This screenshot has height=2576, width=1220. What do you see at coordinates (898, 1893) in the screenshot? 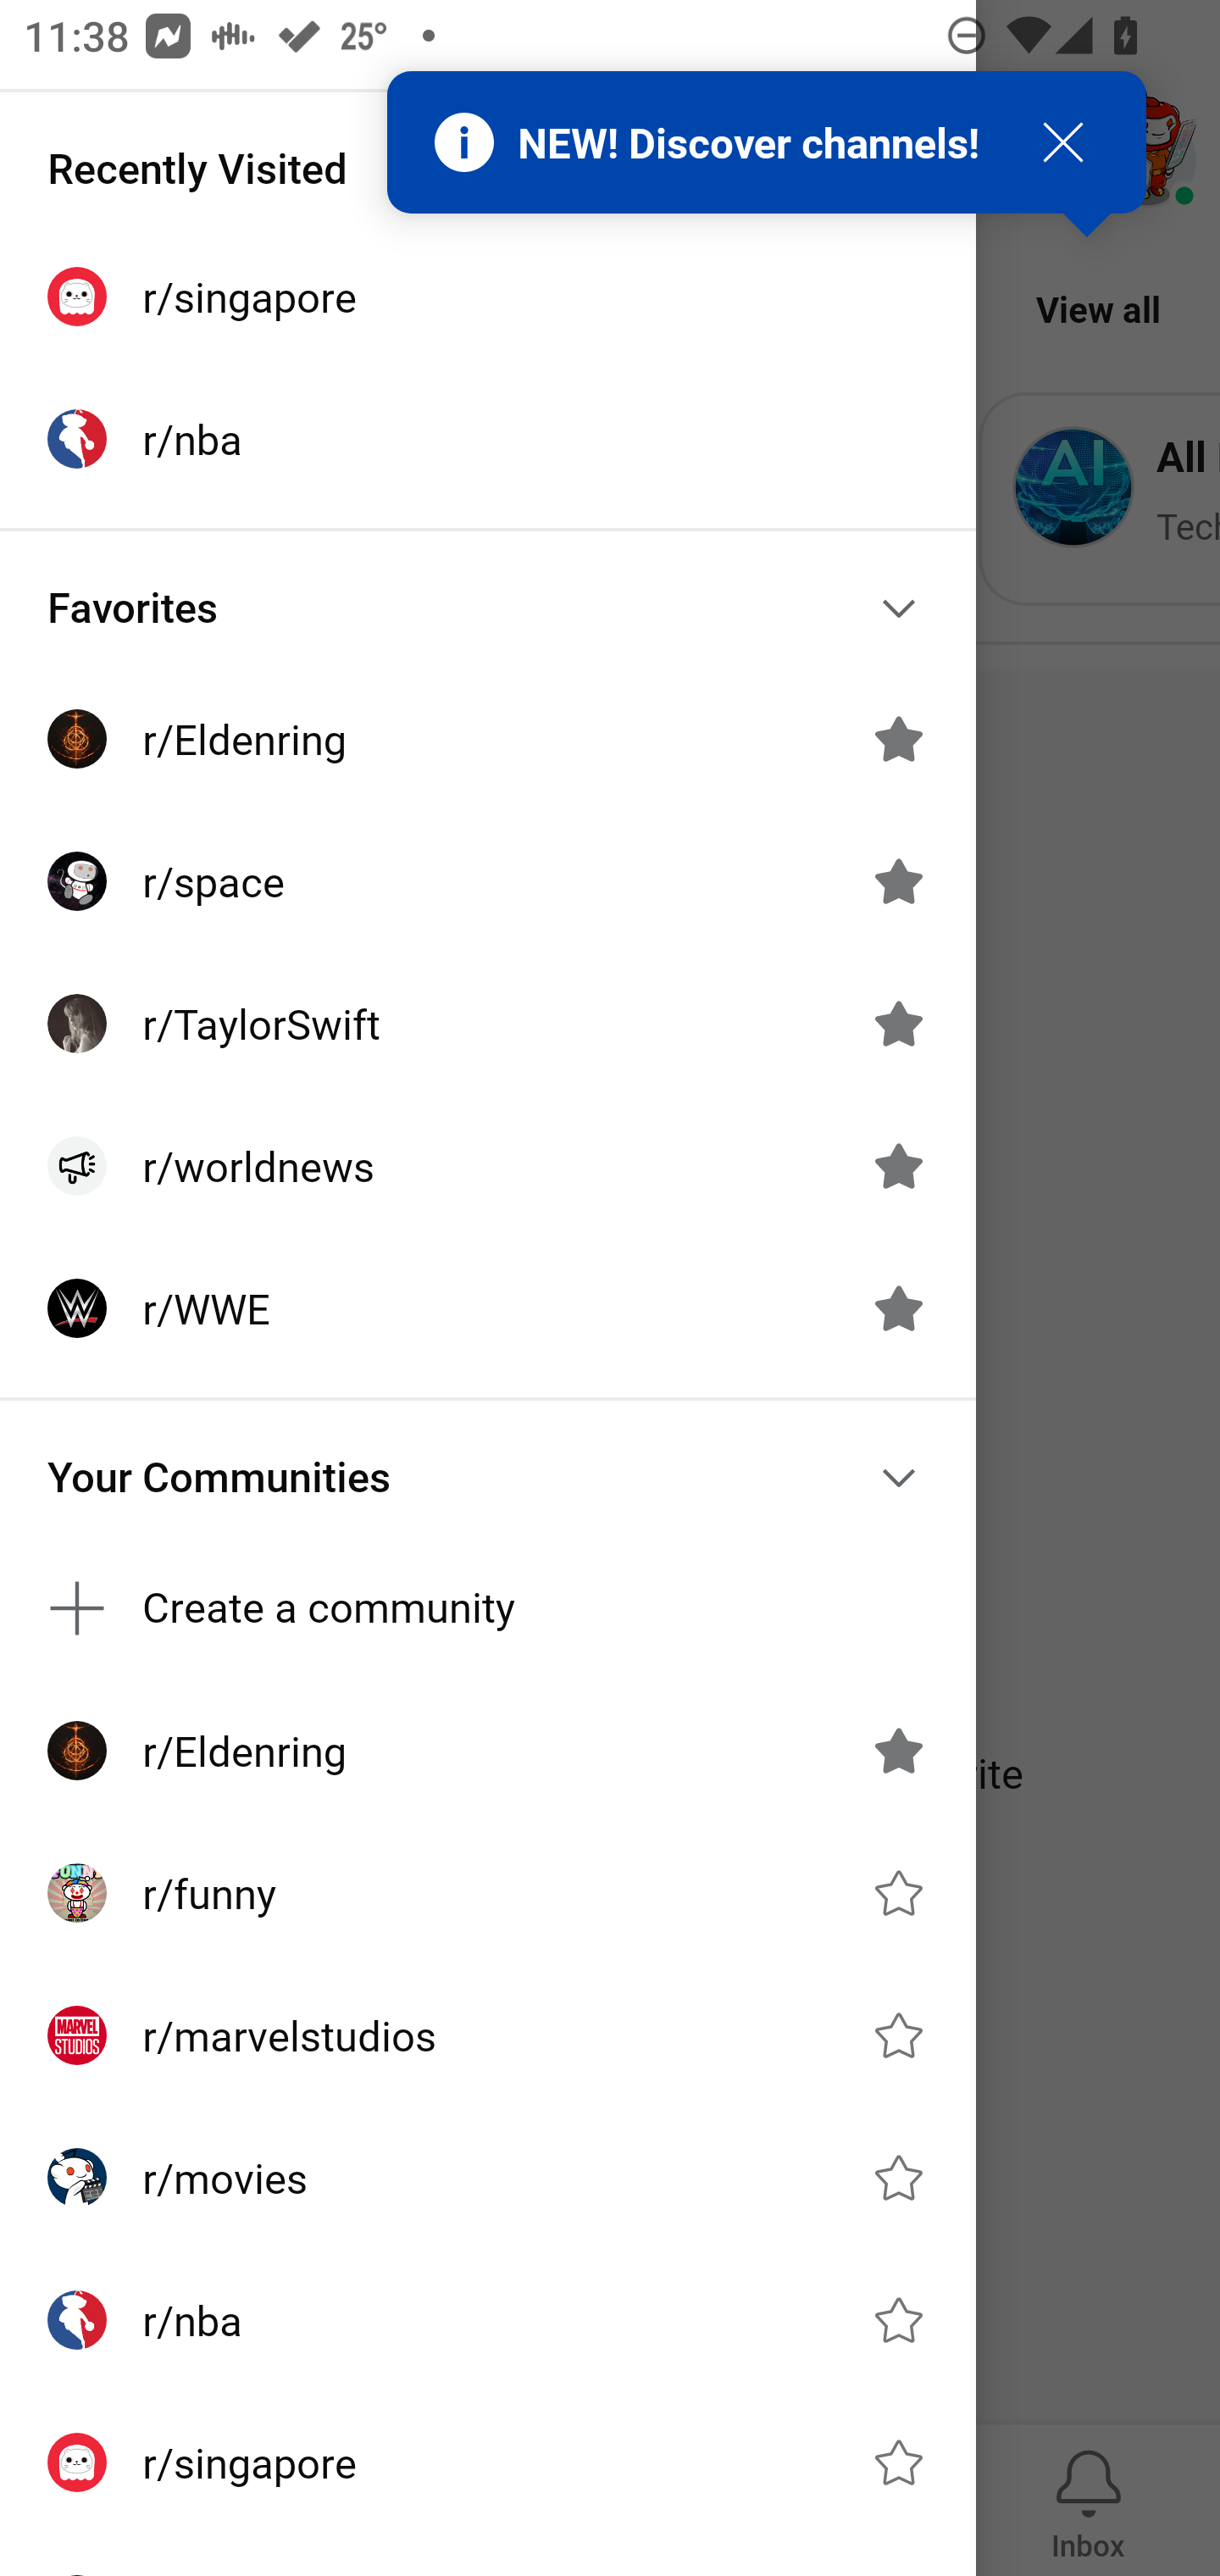
I see `Favorite r/funny` at bounding box center [898, 1893].